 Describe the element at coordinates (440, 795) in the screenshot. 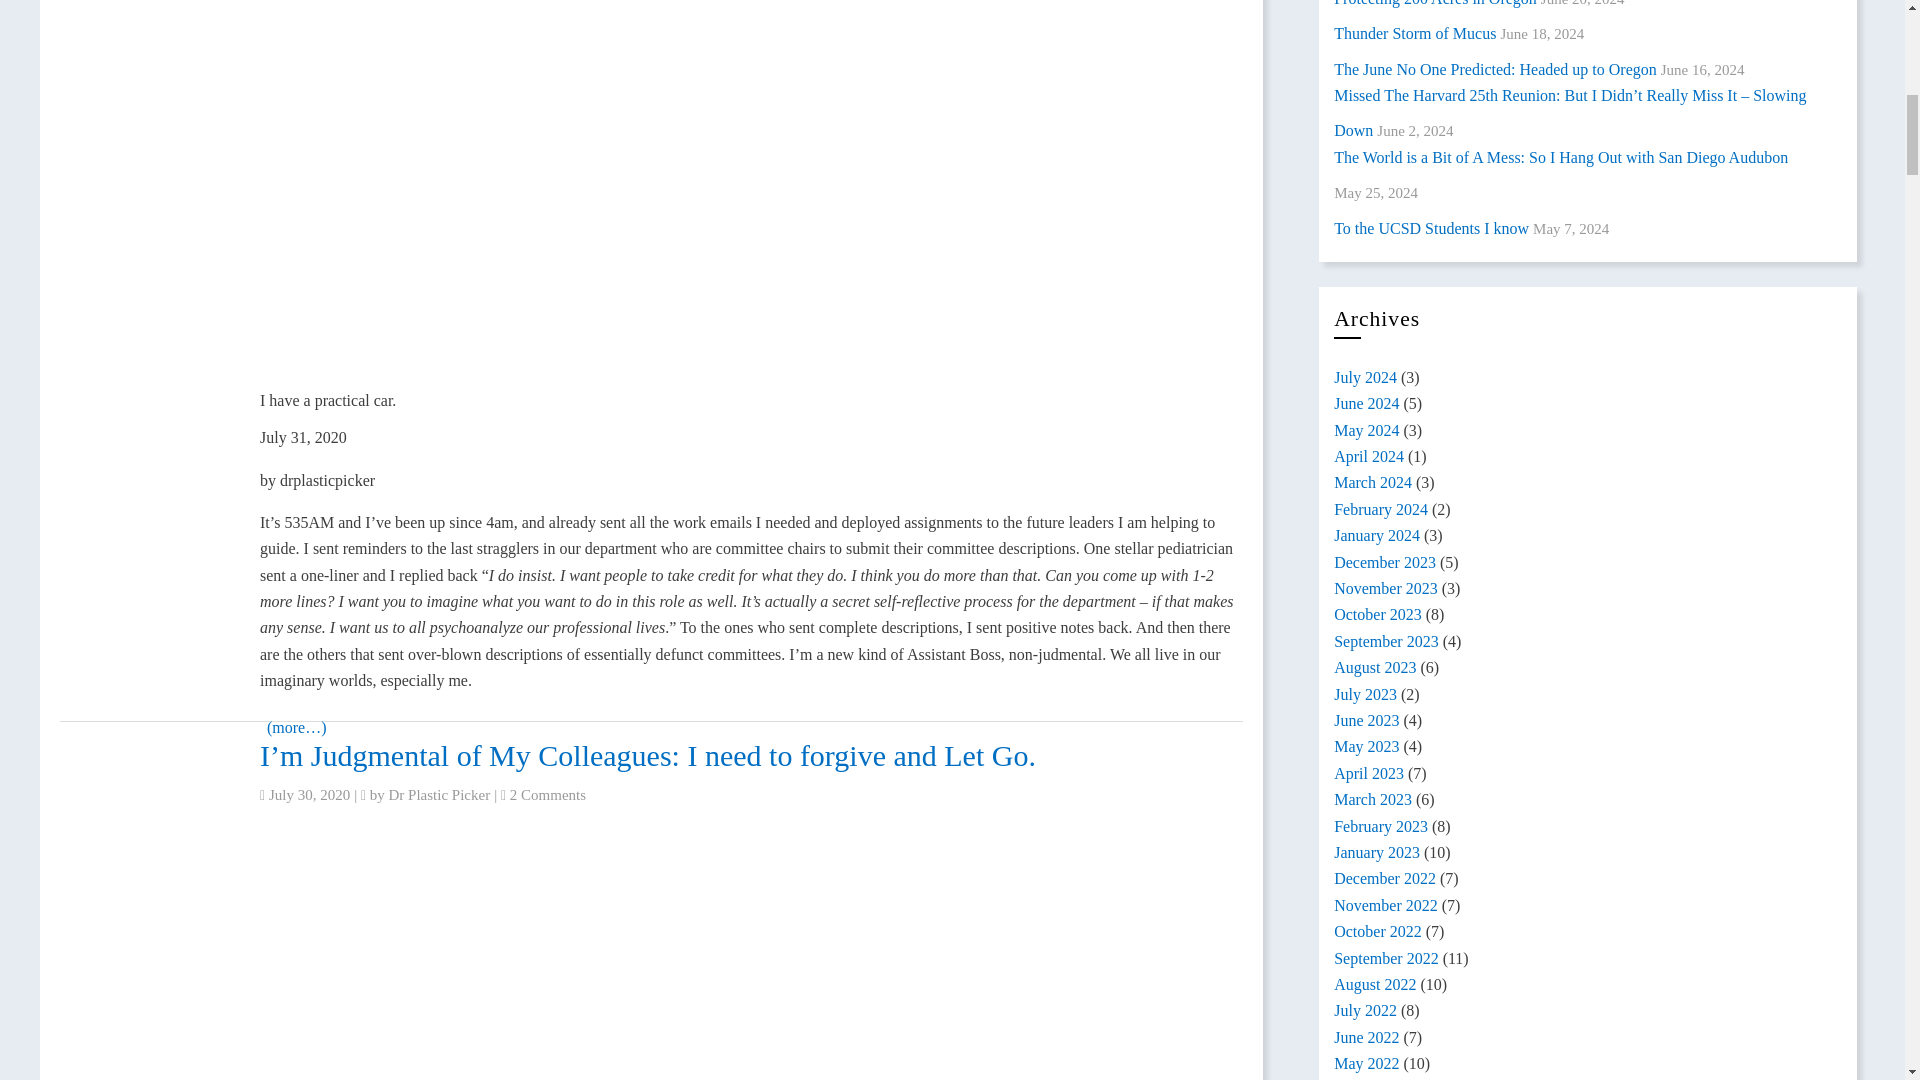

I see `Dr Plastic Picker` at that location.